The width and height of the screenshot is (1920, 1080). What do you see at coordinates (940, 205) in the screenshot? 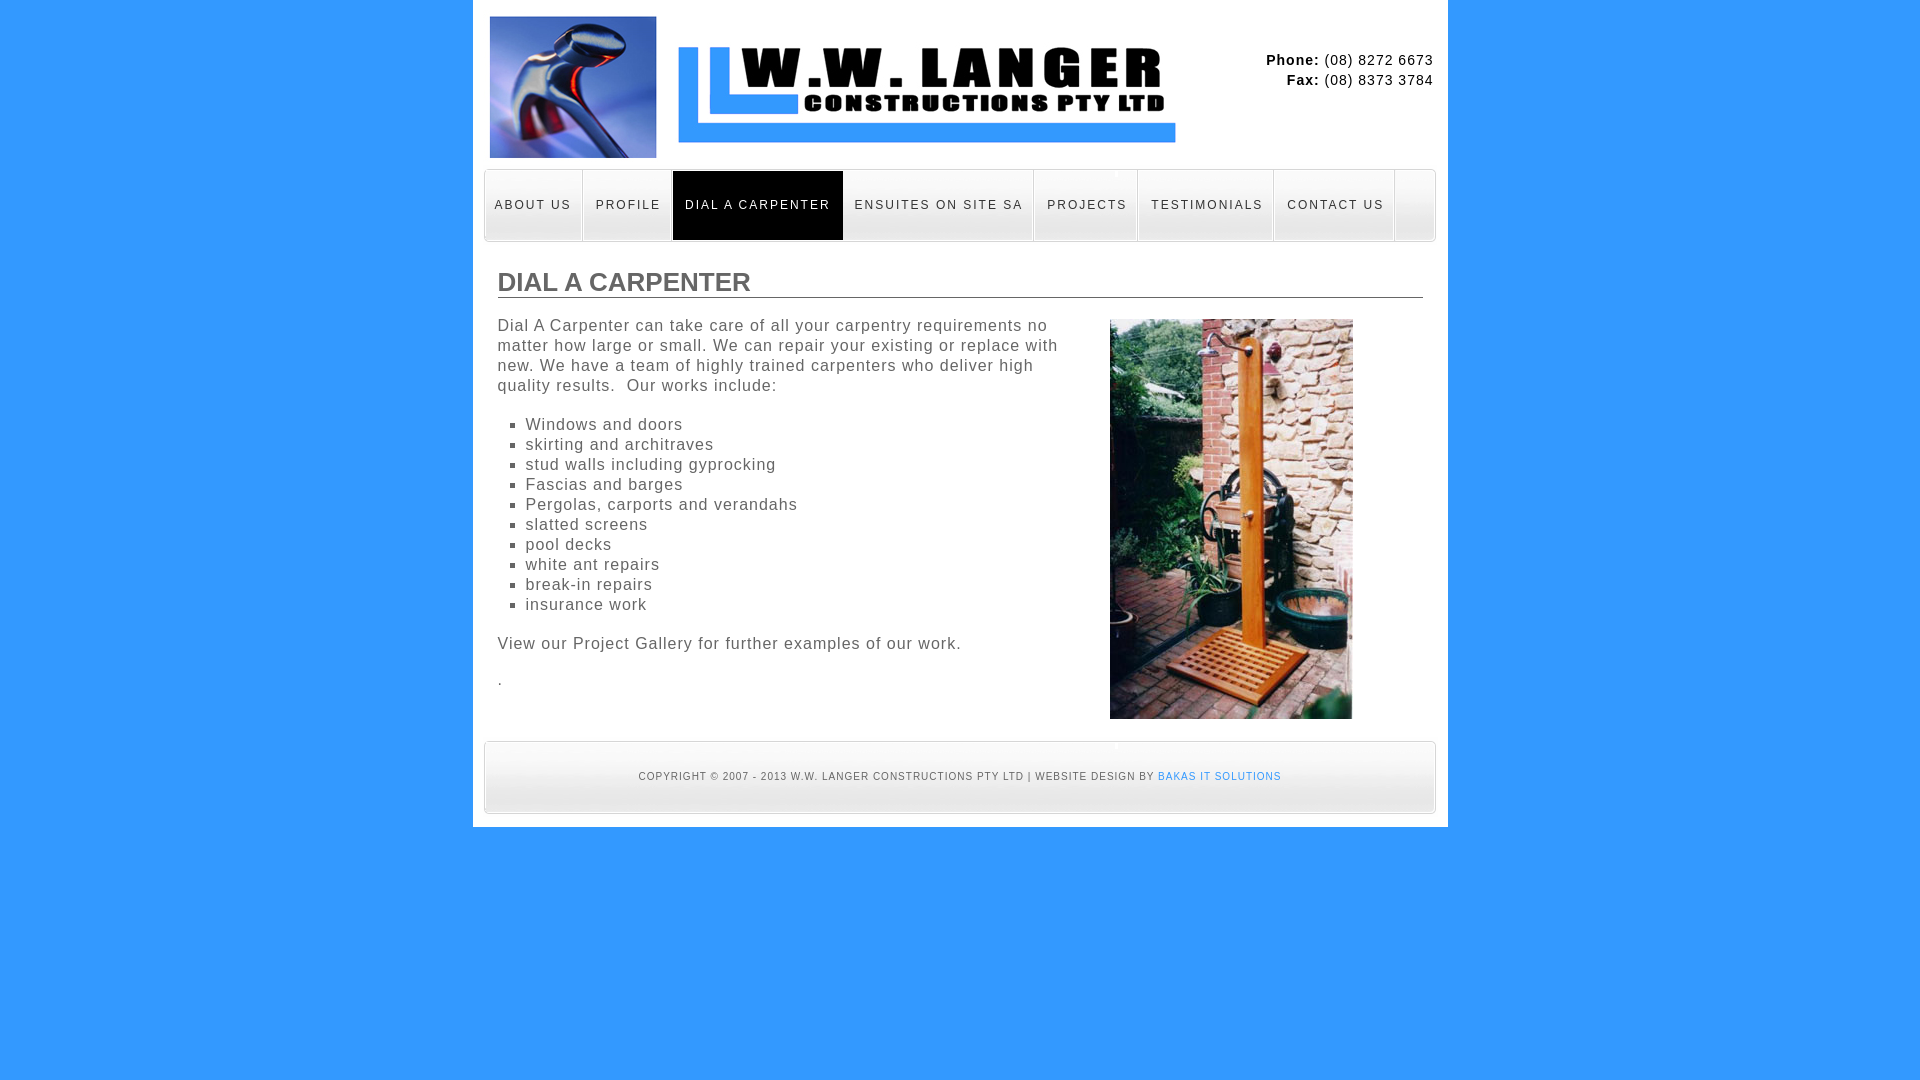
I see `ENSUITES ON SITE SA` at bounding box center [940, 205].